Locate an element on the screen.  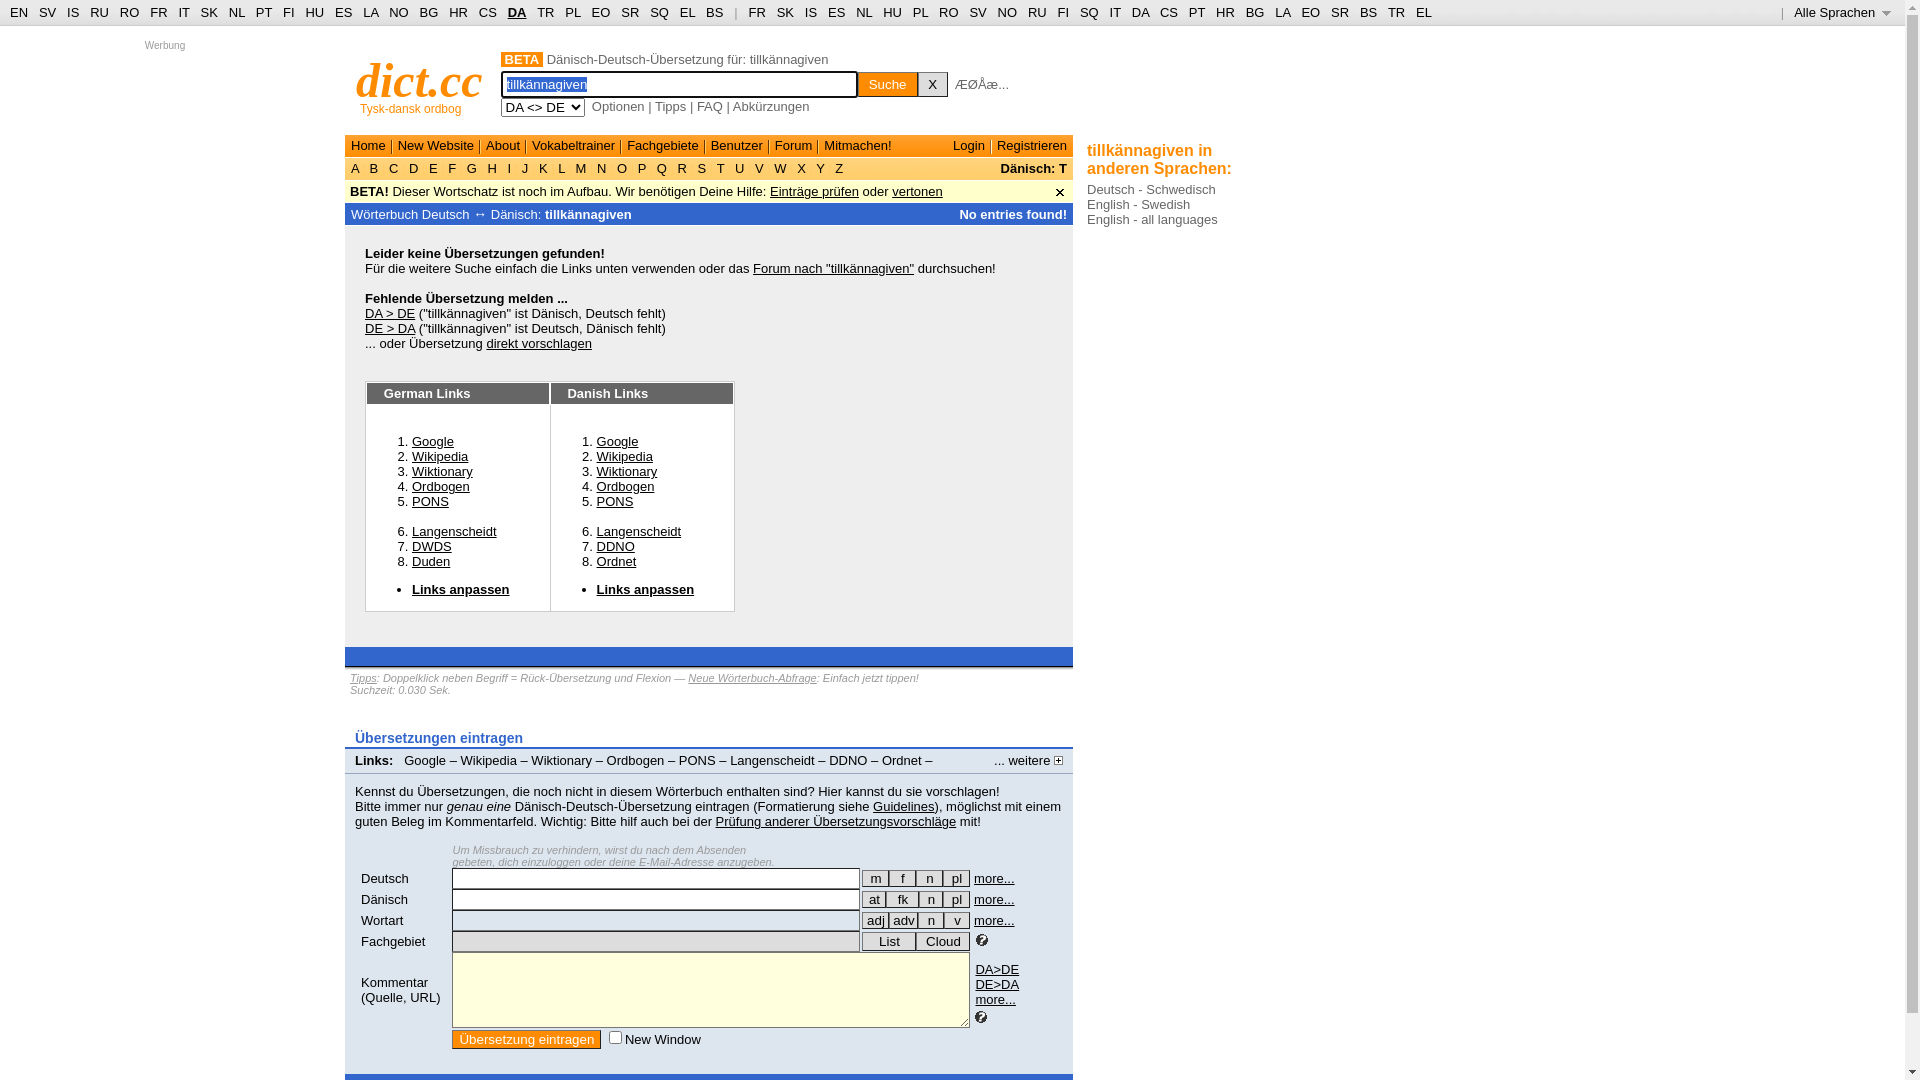
n is located at coordinates (931, 900).